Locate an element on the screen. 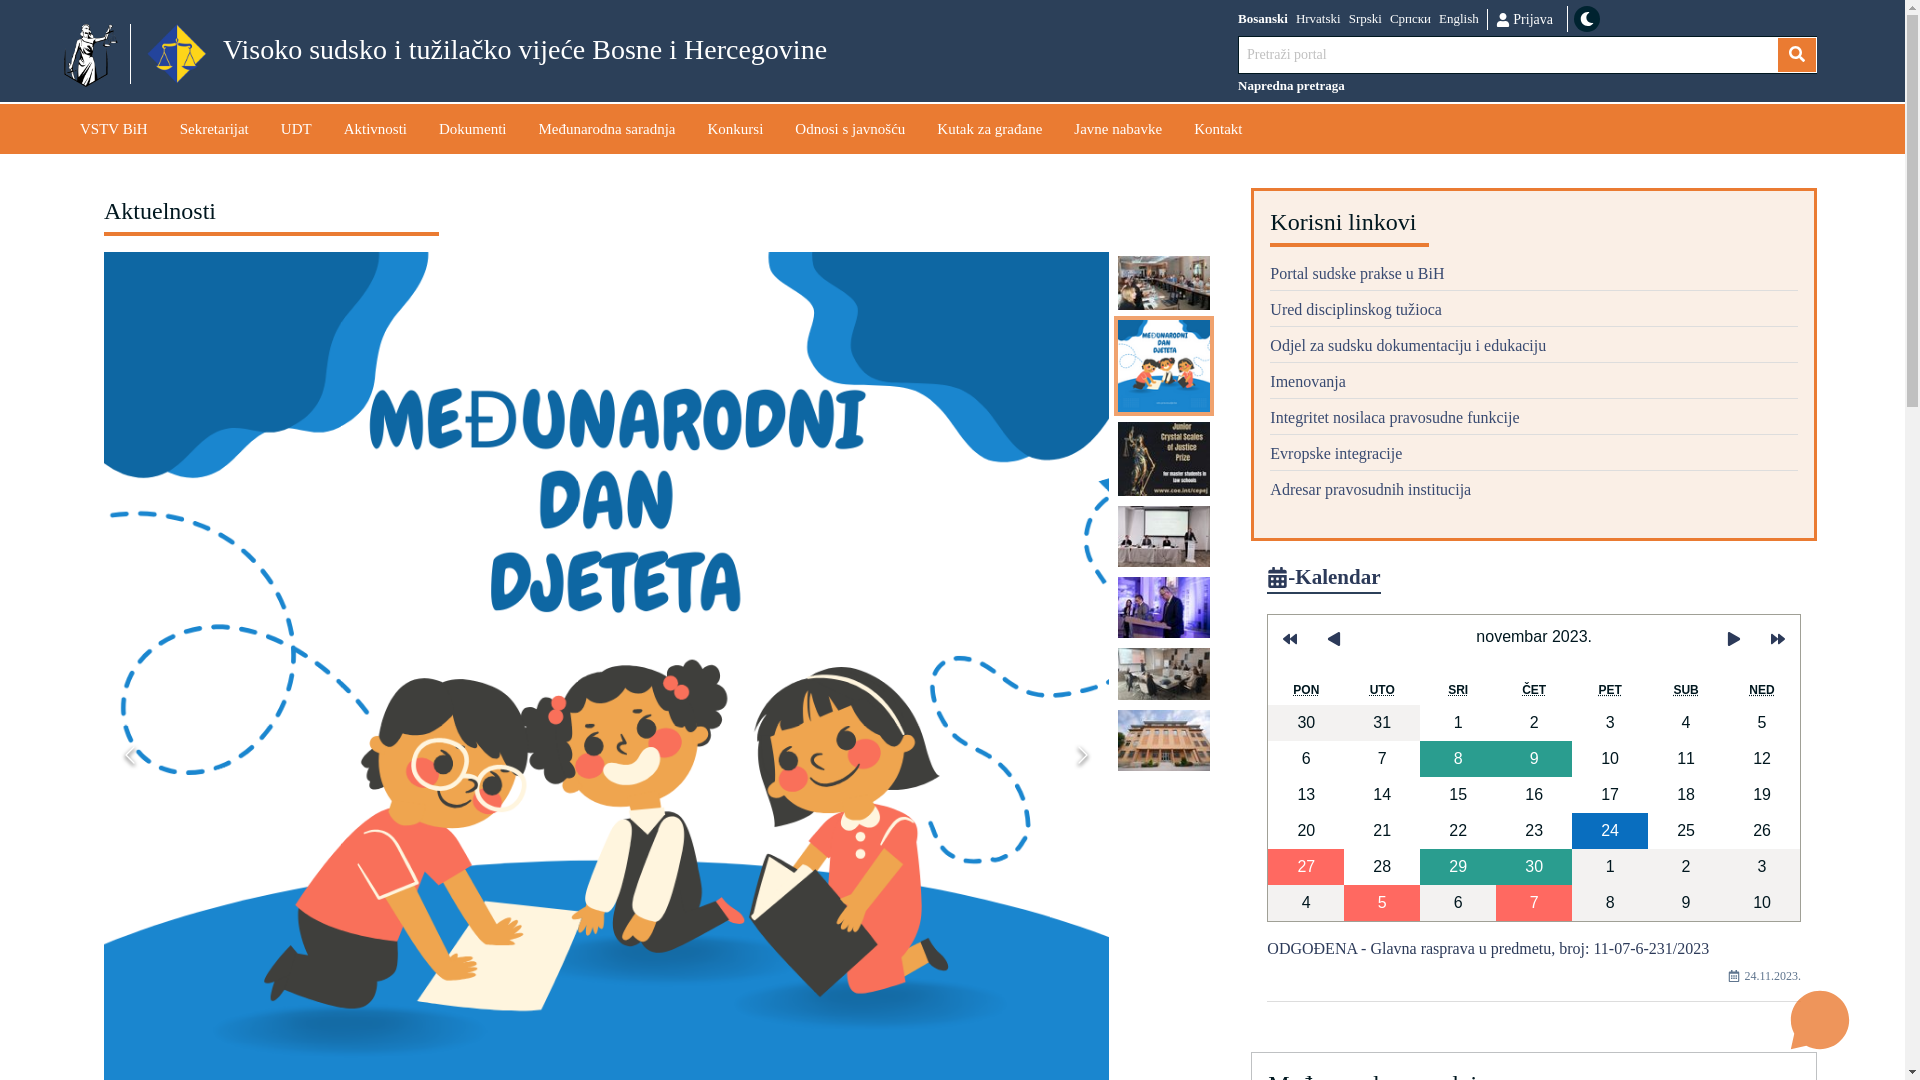  5 is located at coordinates (1382, 903).